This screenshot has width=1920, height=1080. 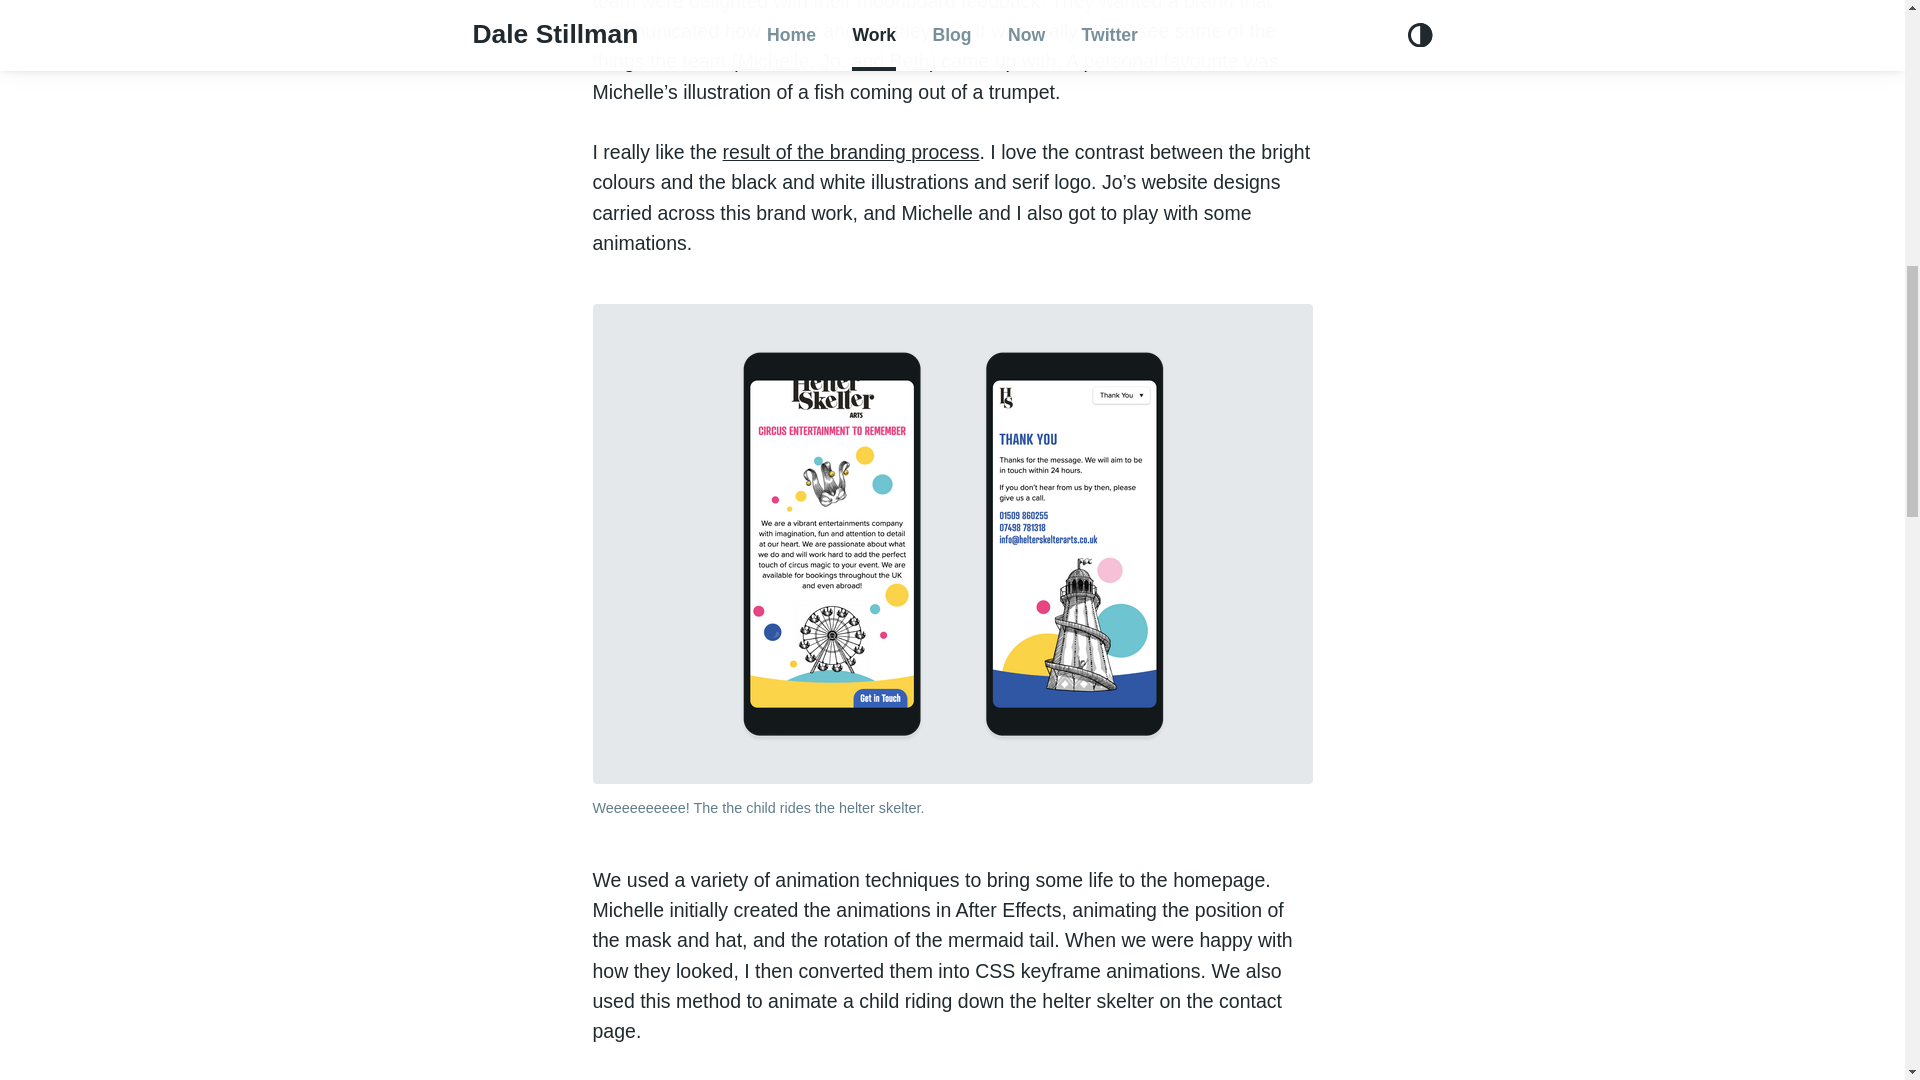 What do you see at coordinates (910, 60) in the screenshot?
I see `Beth` at bounding box center [910, 60].